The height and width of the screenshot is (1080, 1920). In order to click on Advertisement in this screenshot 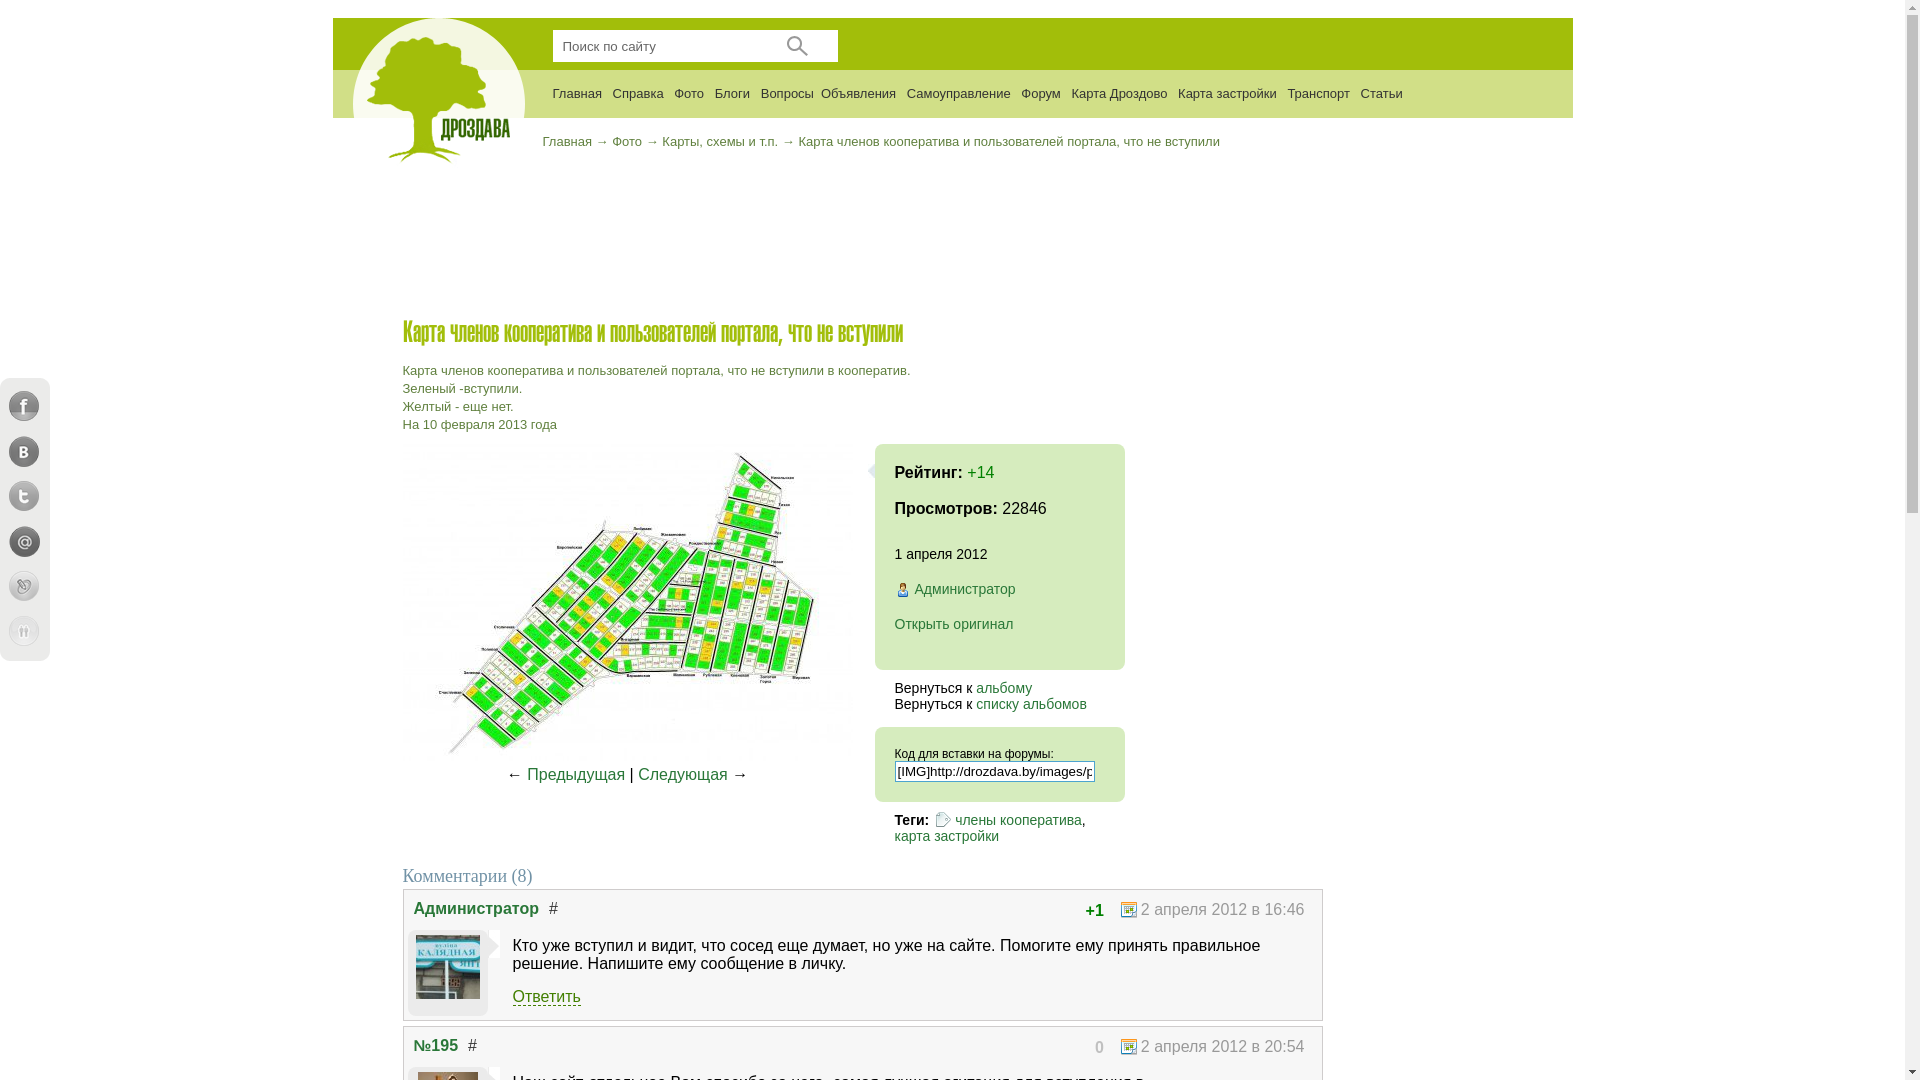, I will do `click(862, 251)`.